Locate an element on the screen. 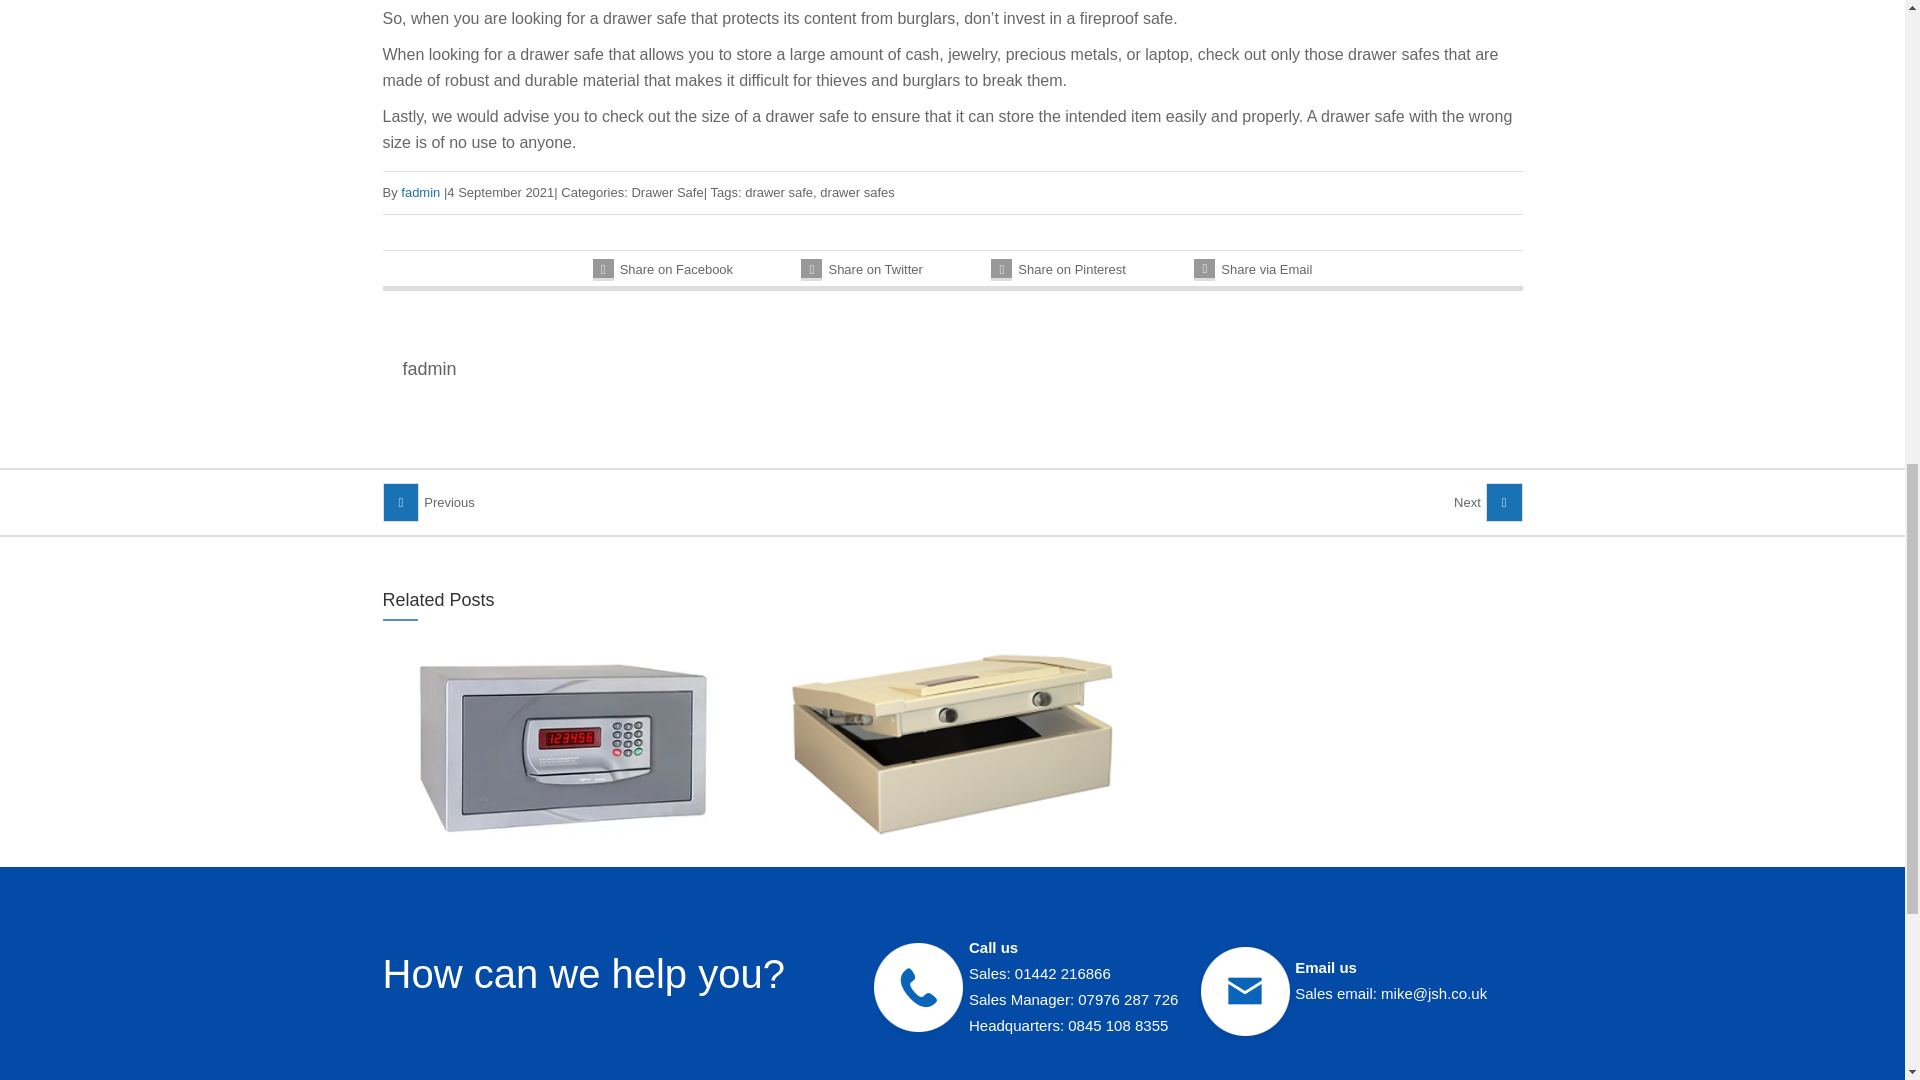  Posts by fadmin is located at coordinates (428, 368).